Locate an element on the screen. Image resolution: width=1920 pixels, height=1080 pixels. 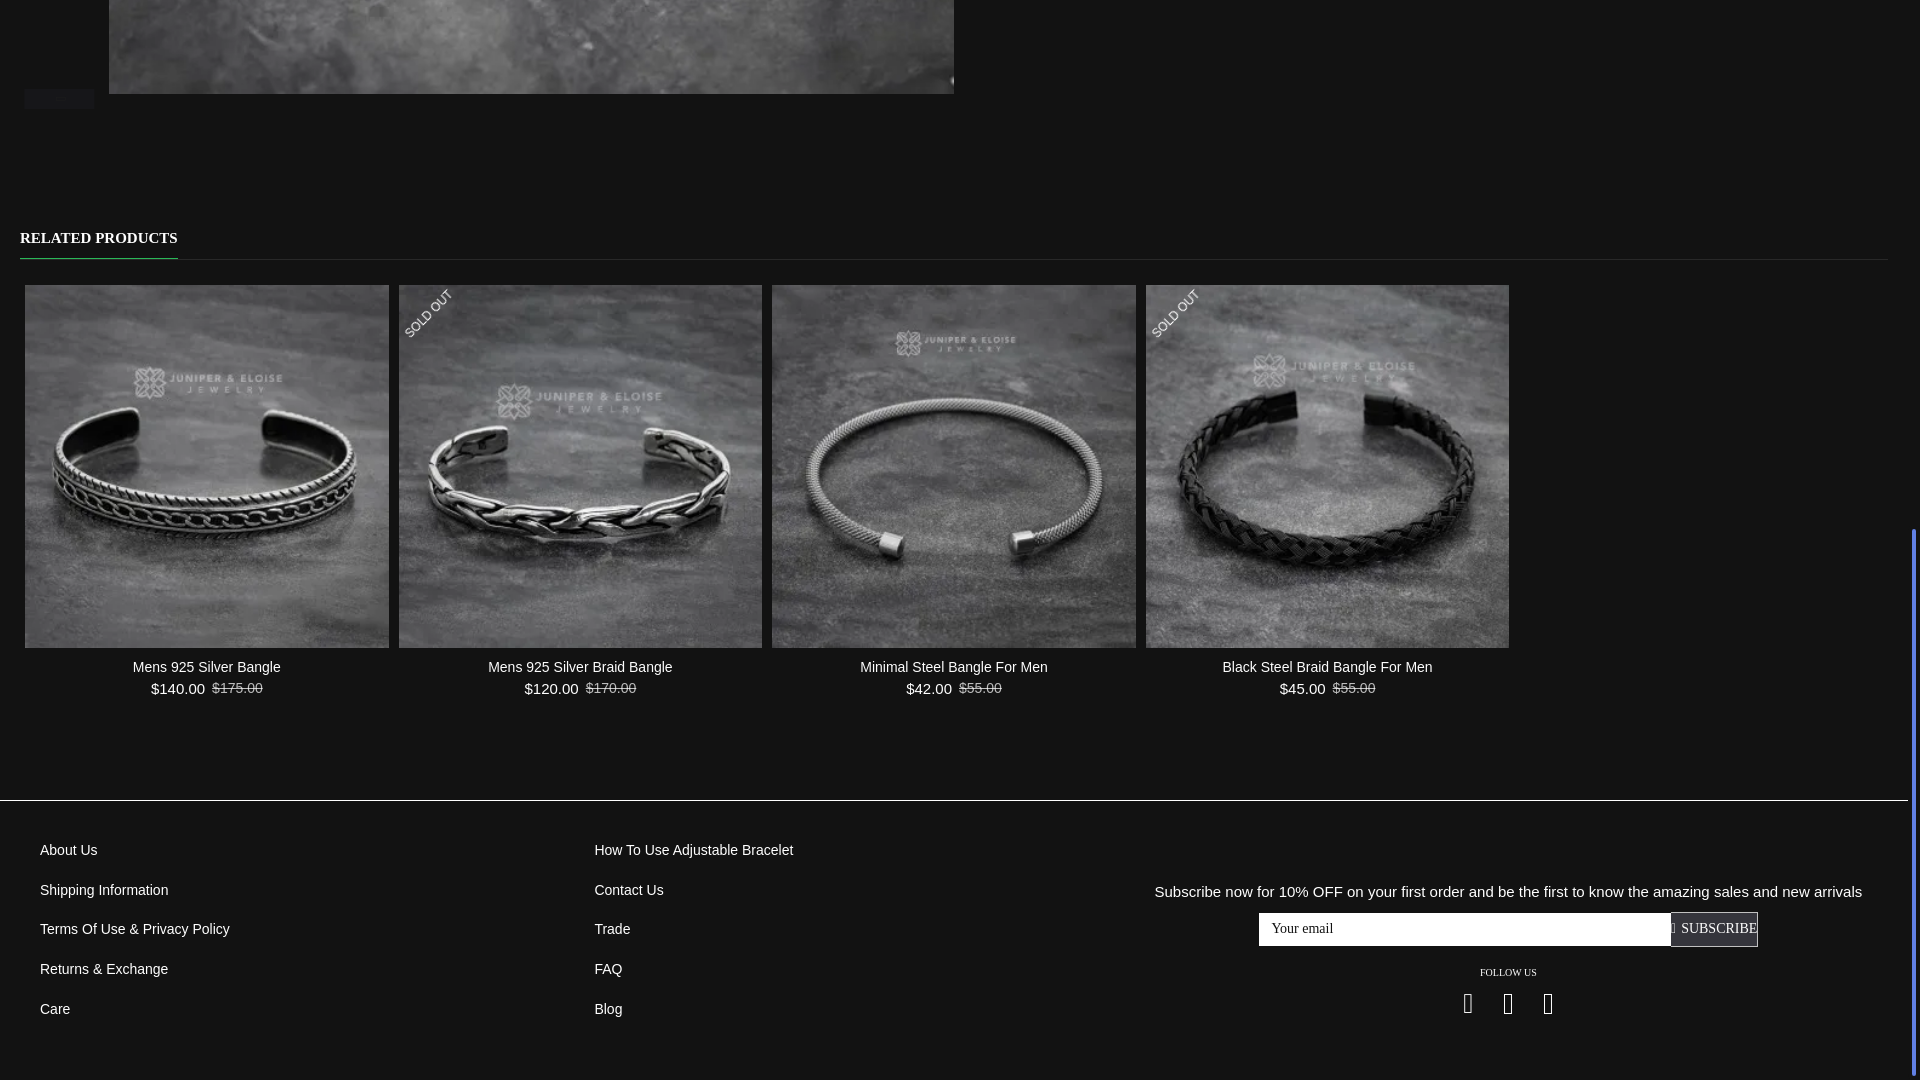
Minimal Steel Bangle For Men is located at coordinates (954, 467).